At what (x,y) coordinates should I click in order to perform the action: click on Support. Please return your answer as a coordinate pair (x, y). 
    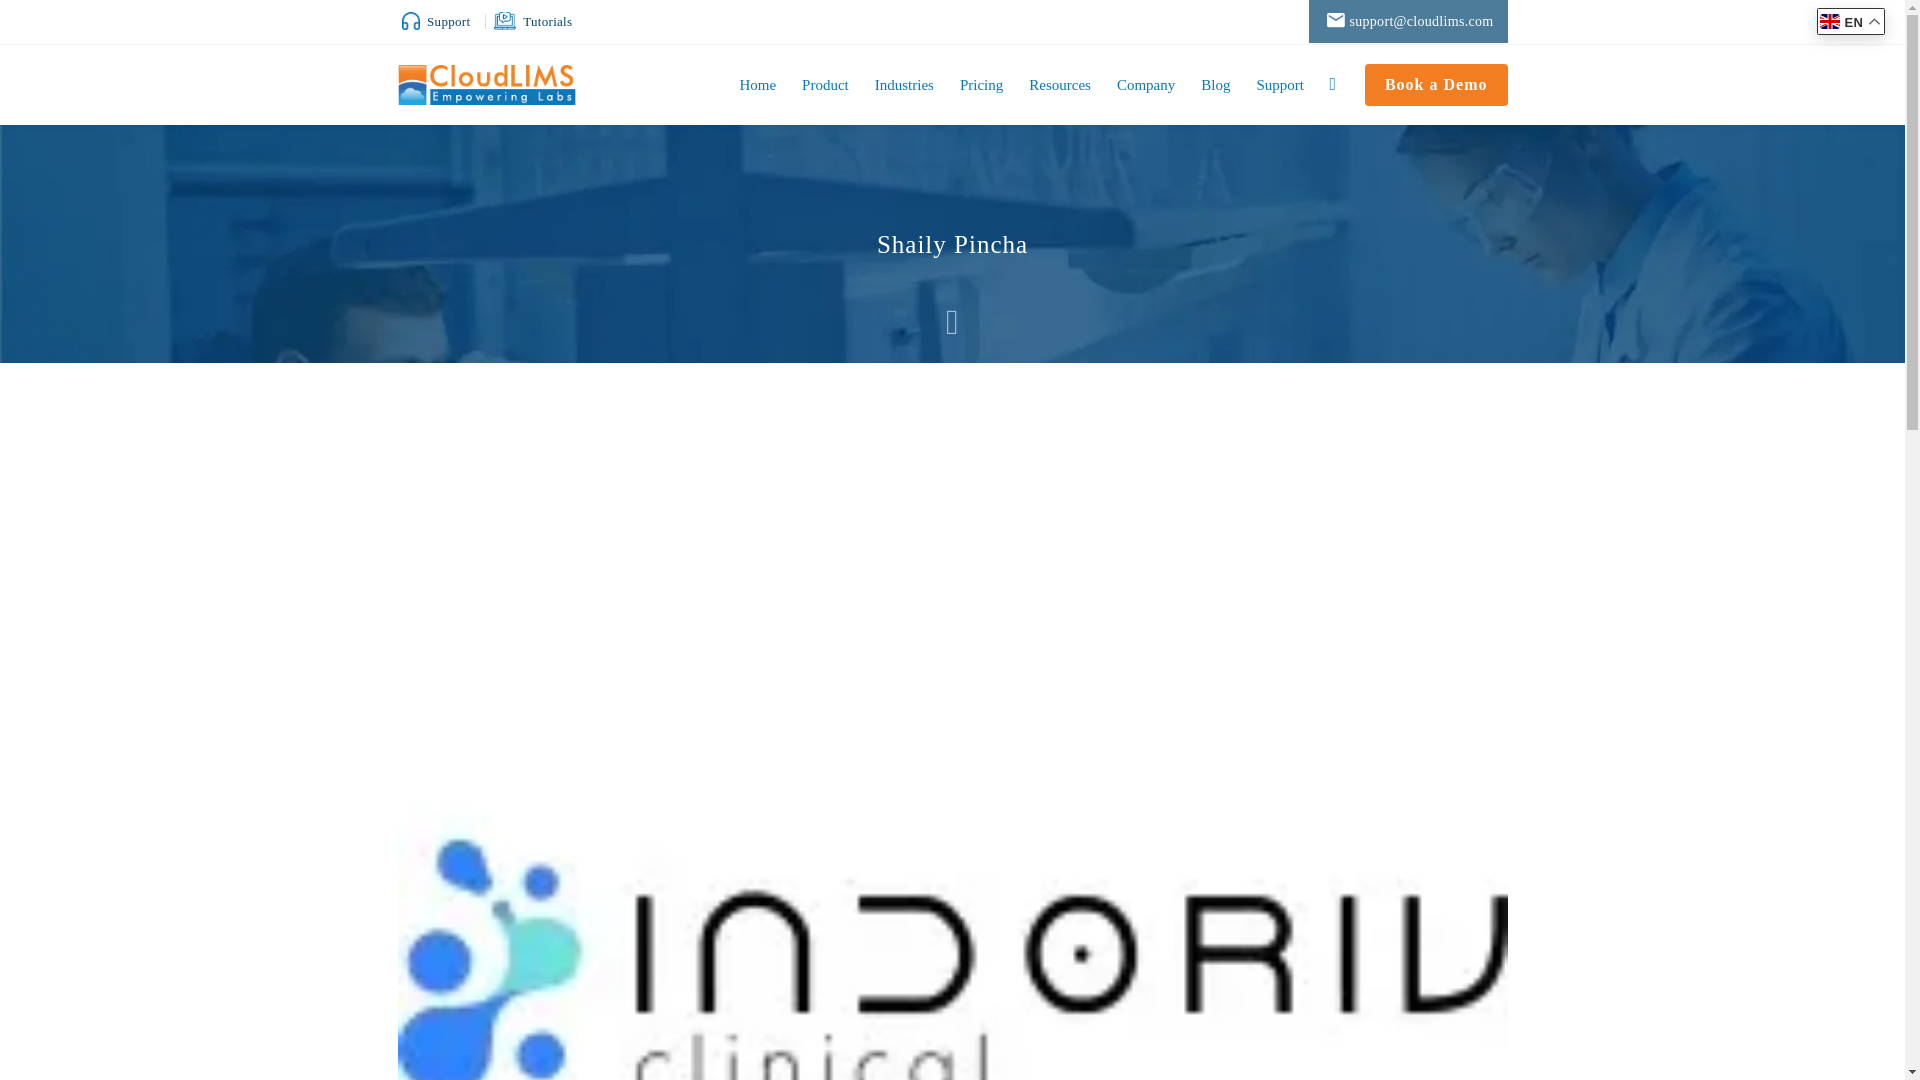
    Looking at the image, I should click on (442, 22).